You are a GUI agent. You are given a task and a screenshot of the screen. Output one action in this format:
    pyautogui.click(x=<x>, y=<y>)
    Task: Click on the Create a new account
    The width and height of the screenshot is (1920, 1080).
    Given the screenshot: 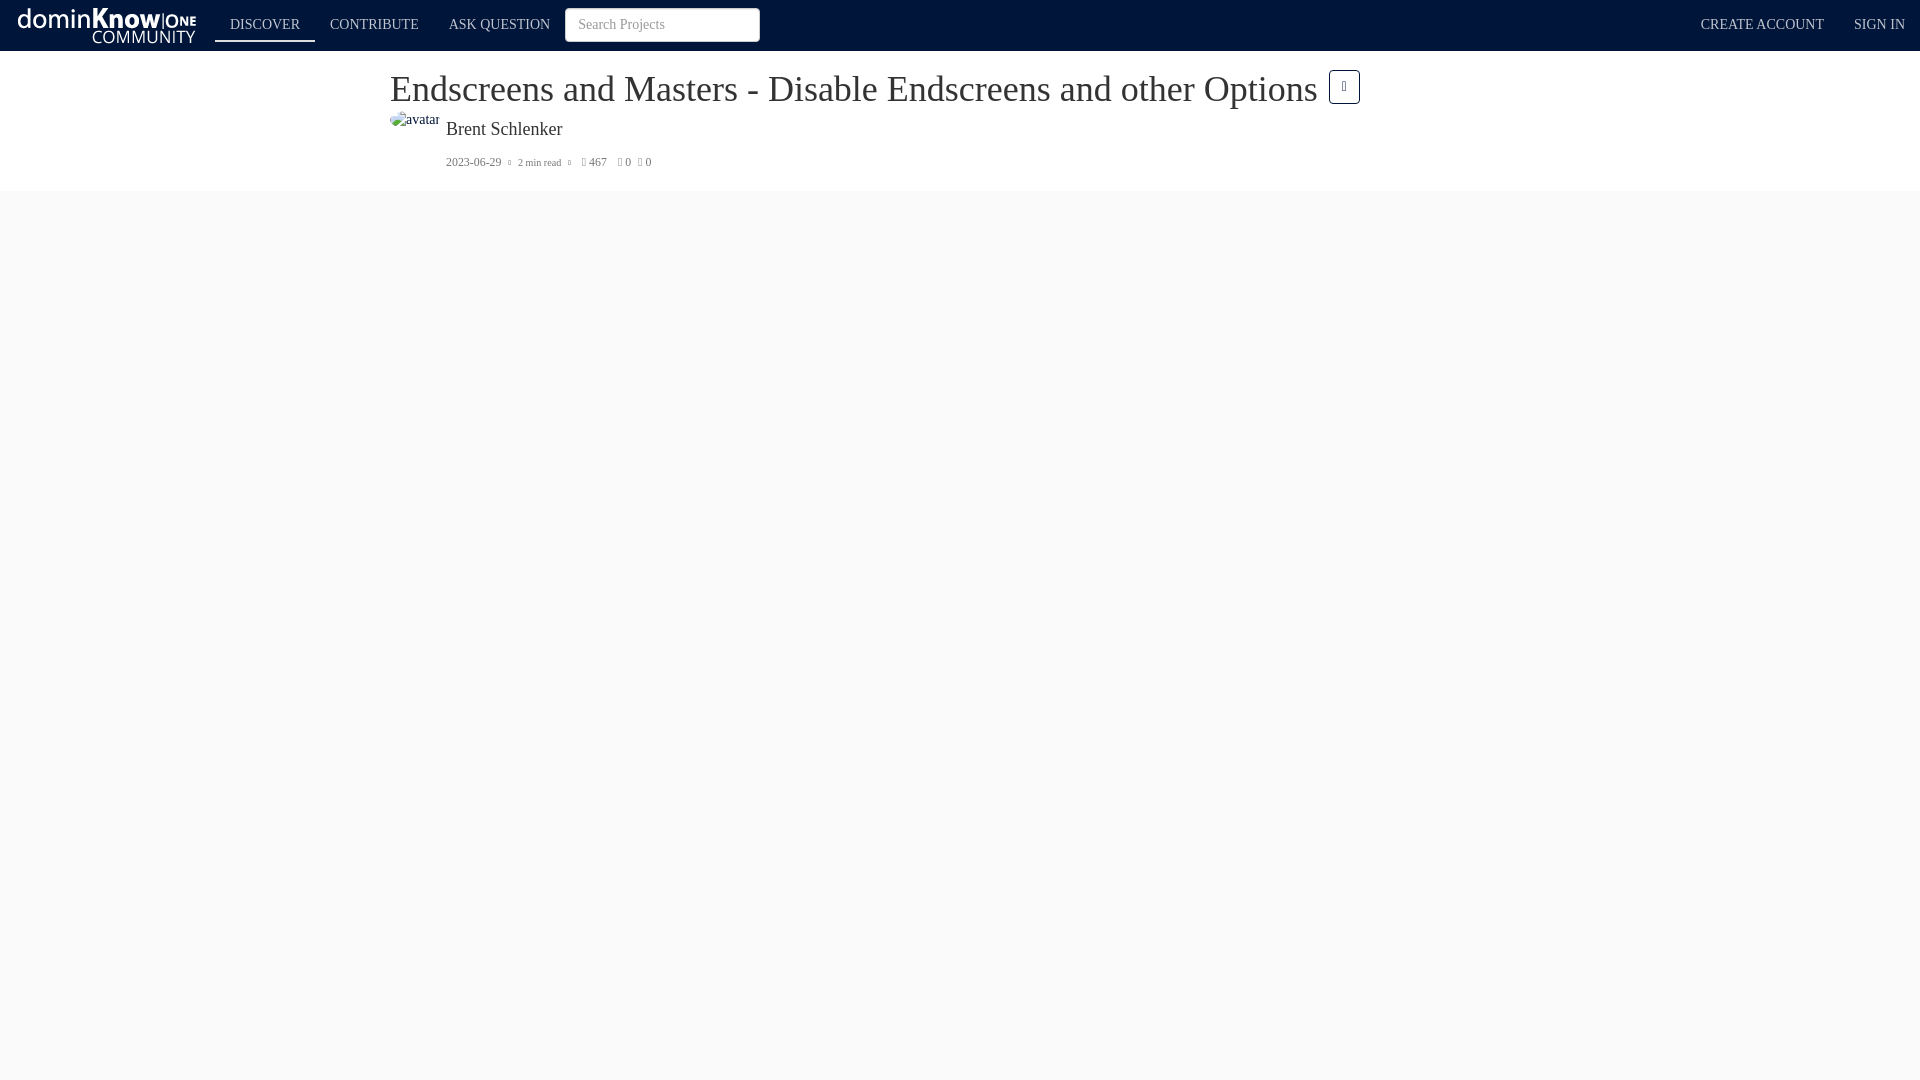 What is the action you would take?
    pyautogui.click(x=1762, y=24)
    